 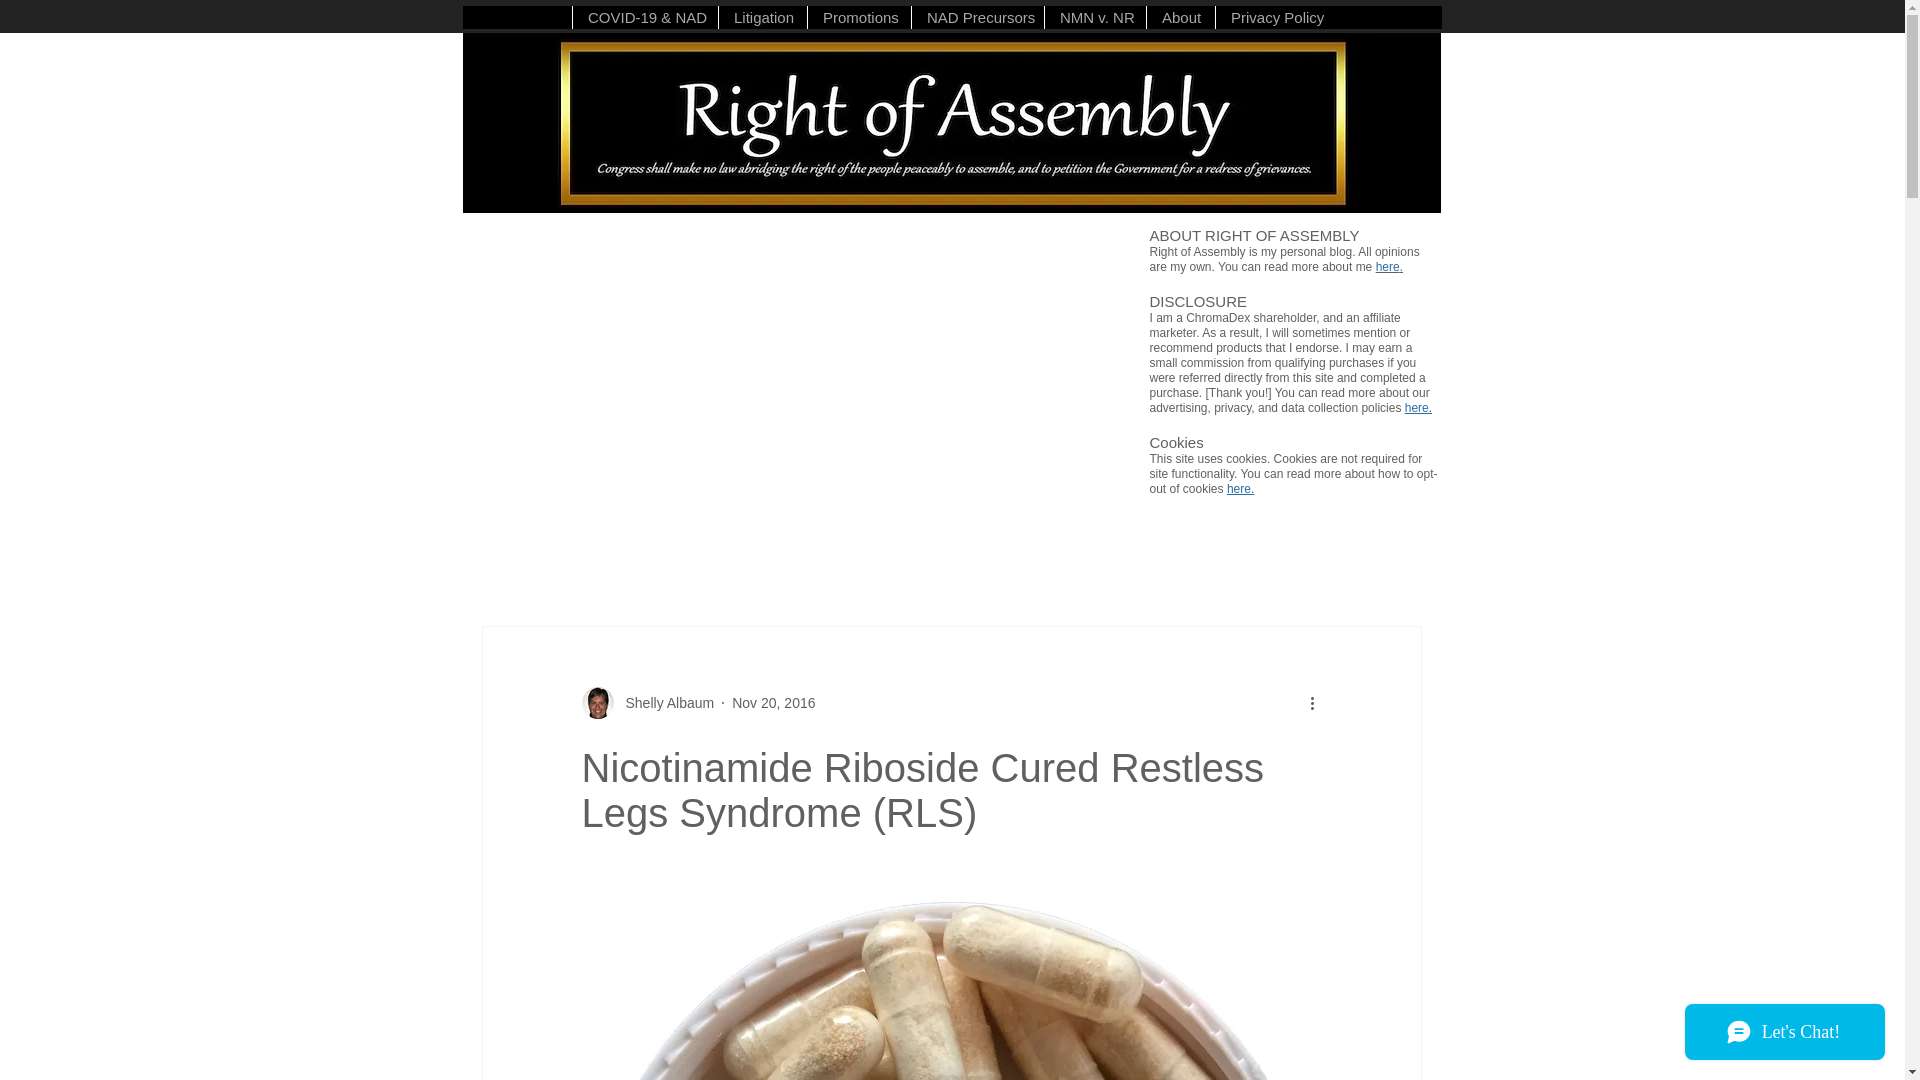 I want to click on Advertisement for Tru Niagen, so click(x=964, y=375).